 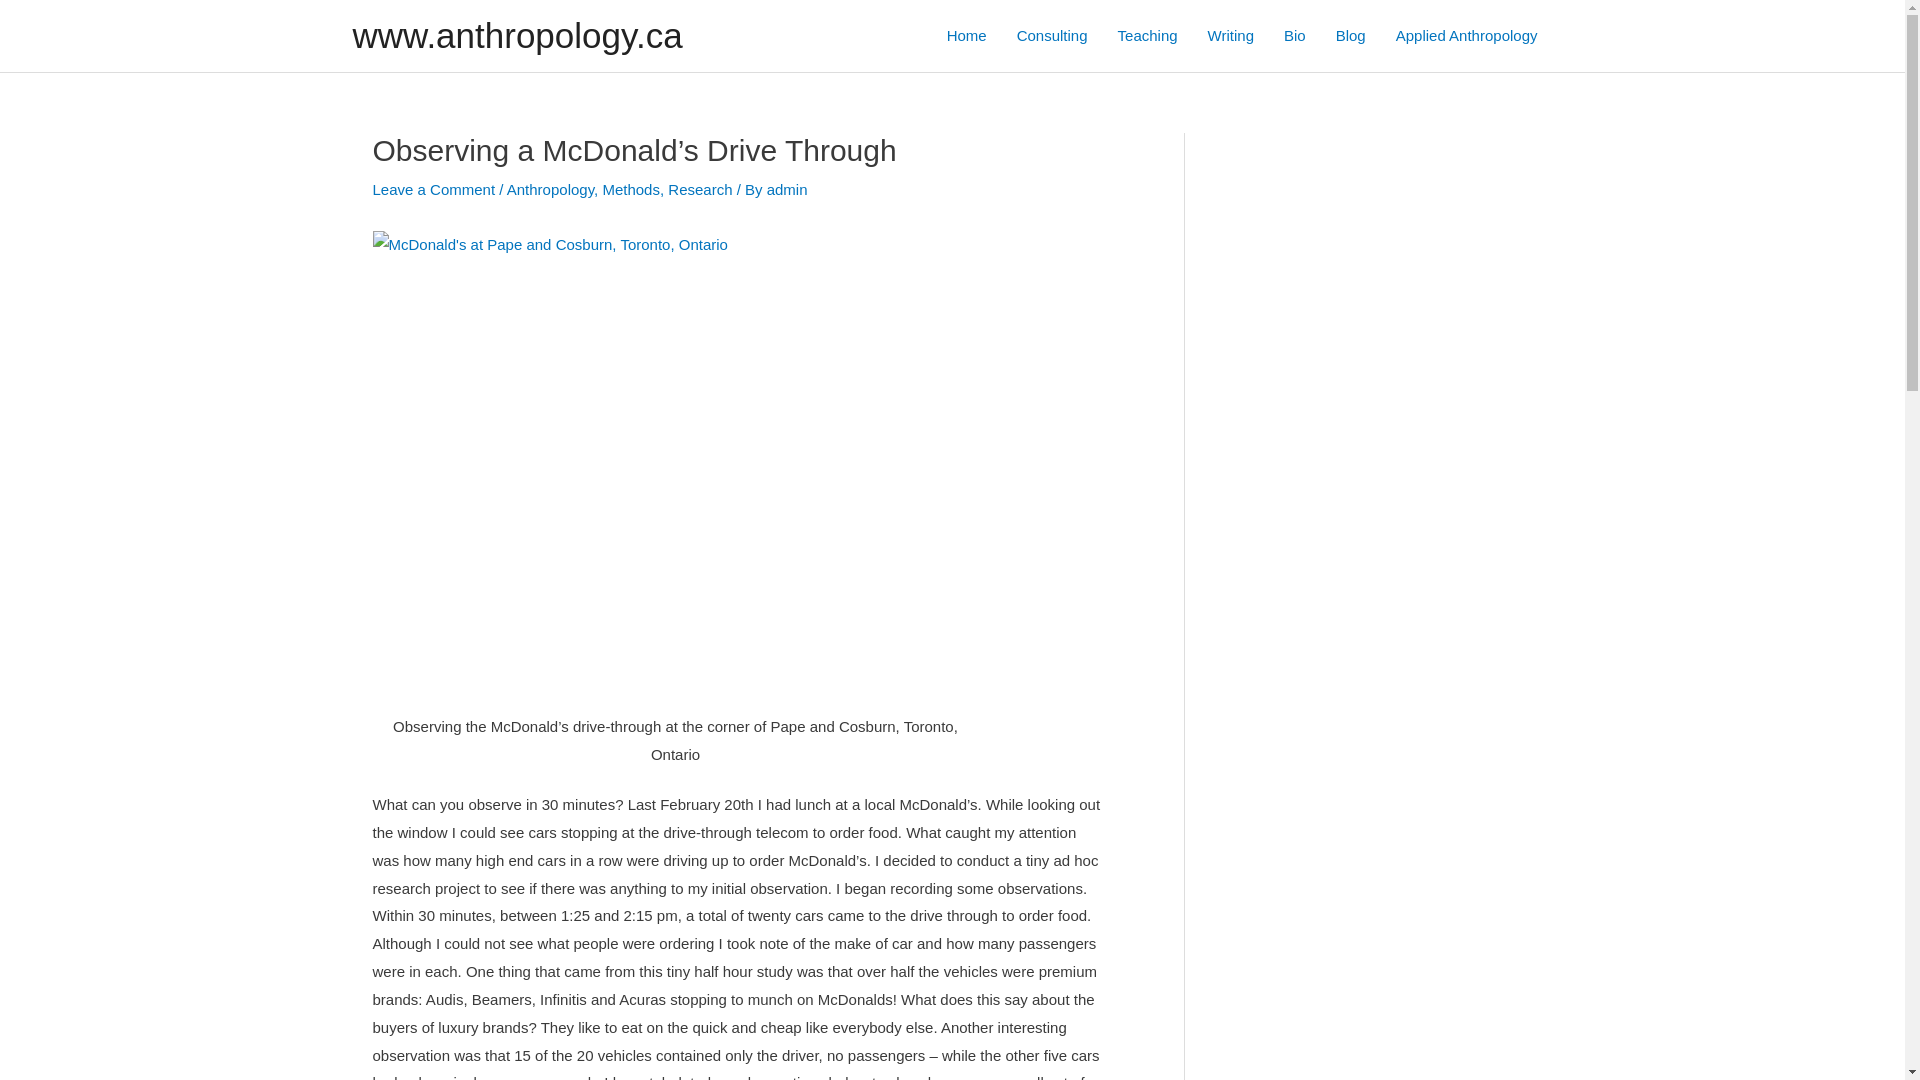 What do you see at coordinates (967, 36) in the screenshot?
I see `Home` at bounding box center [967, 36].